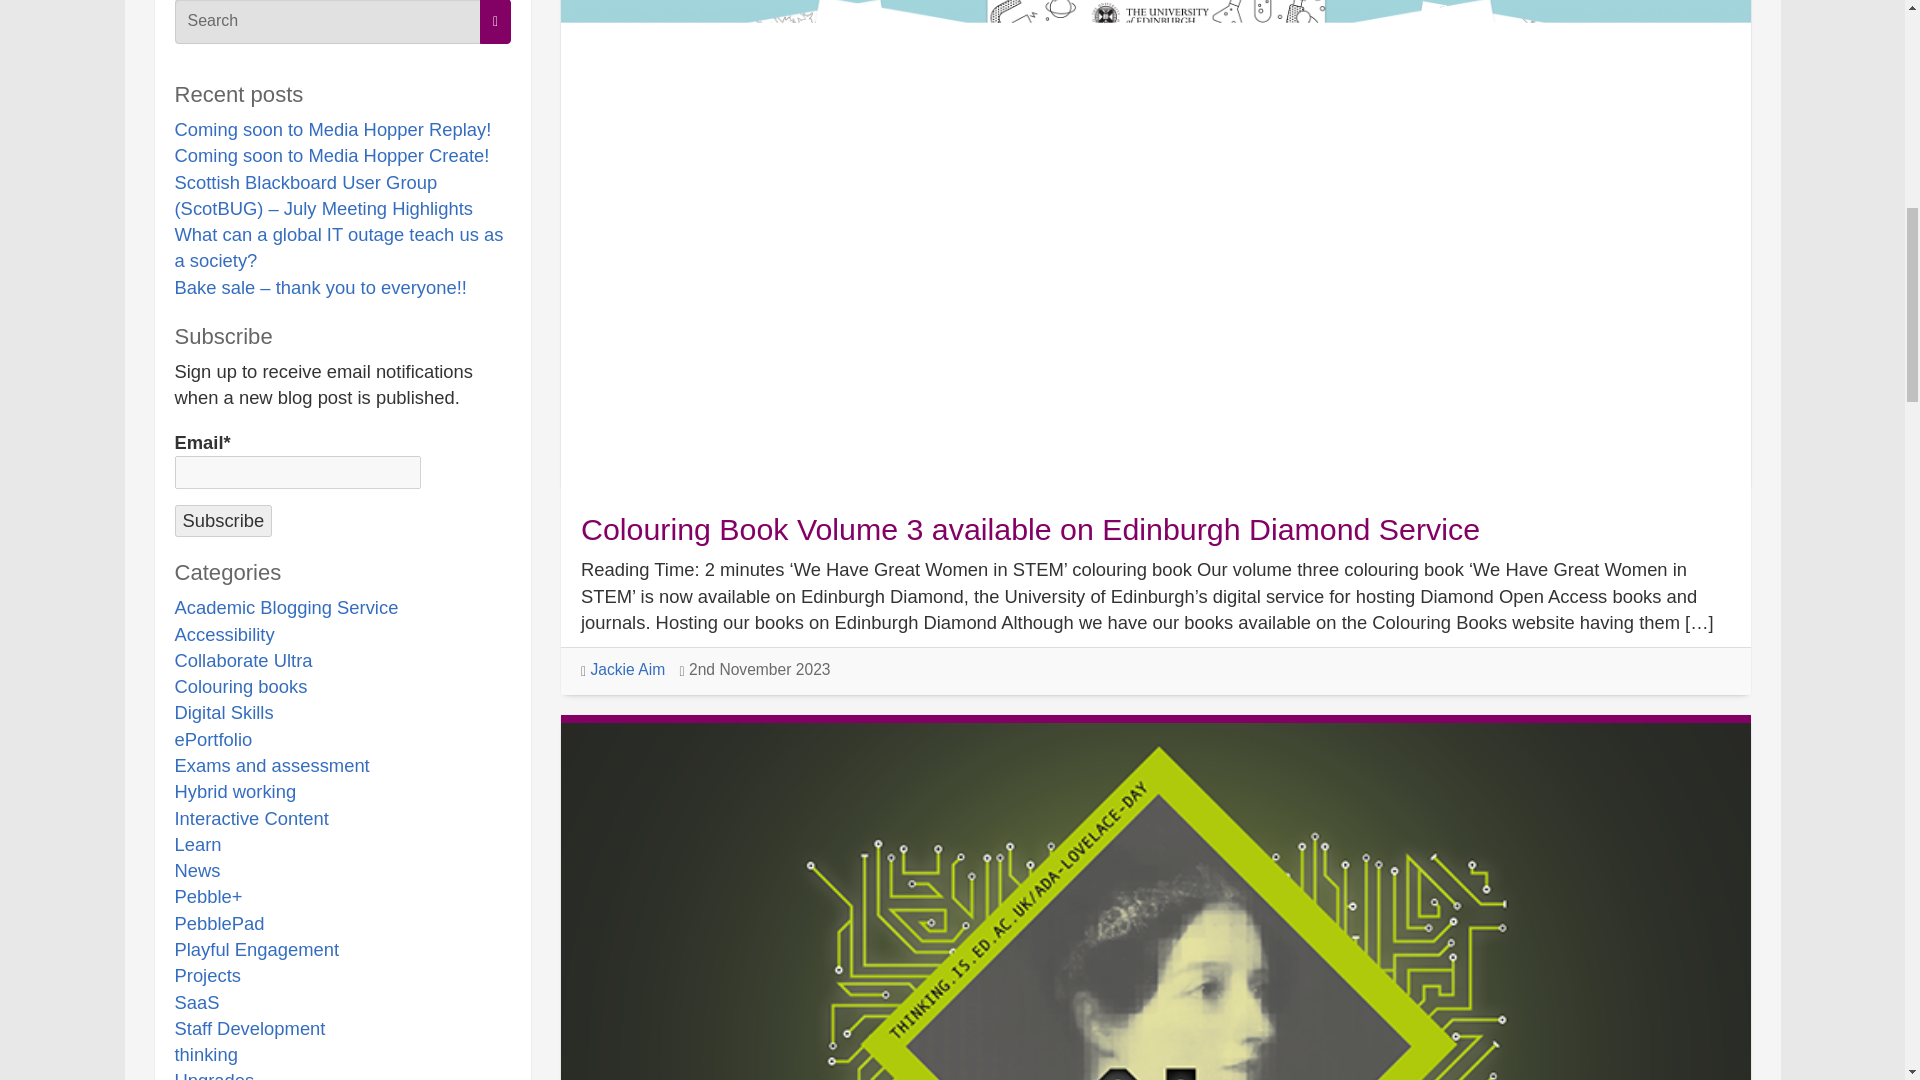  I want to click on What can a global IT outage teach us as a society?, so click(338, 247).